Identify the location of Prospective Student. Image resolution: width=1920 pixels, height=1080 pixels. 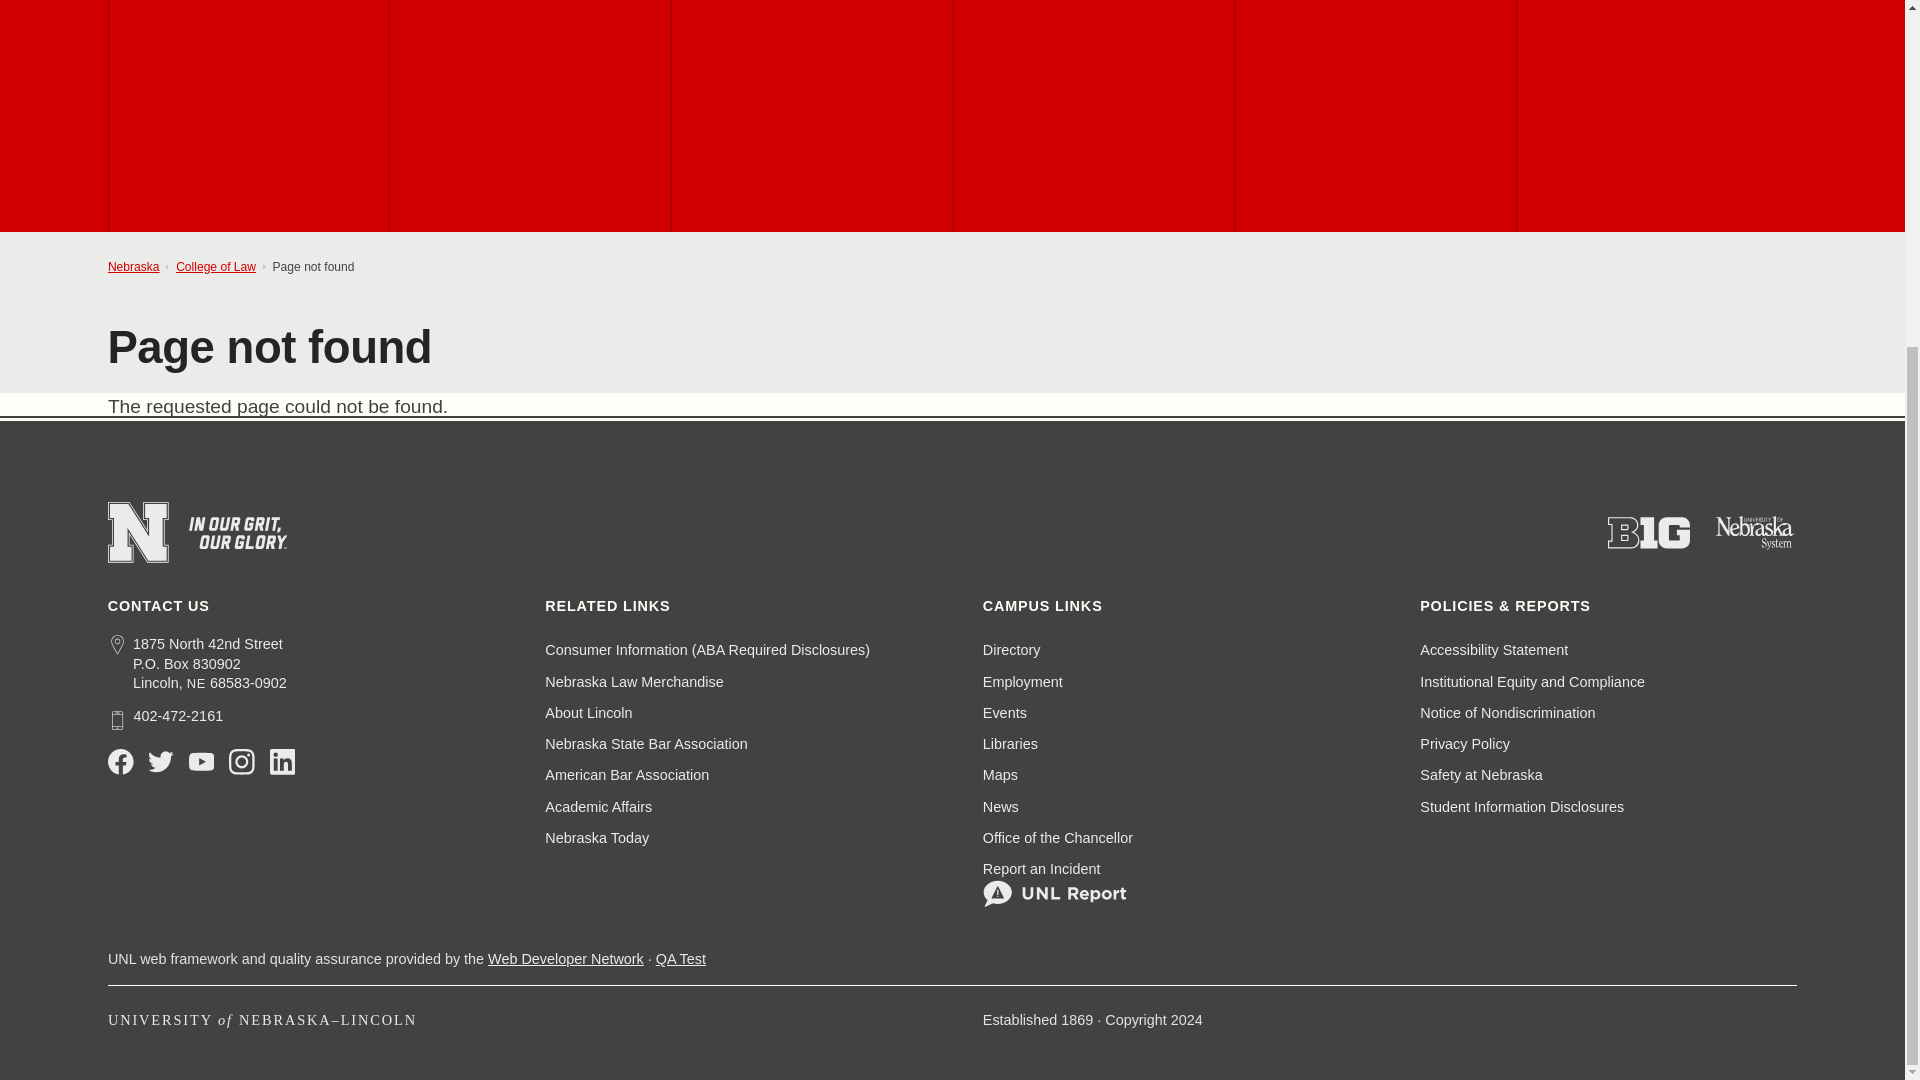
(530, 116).